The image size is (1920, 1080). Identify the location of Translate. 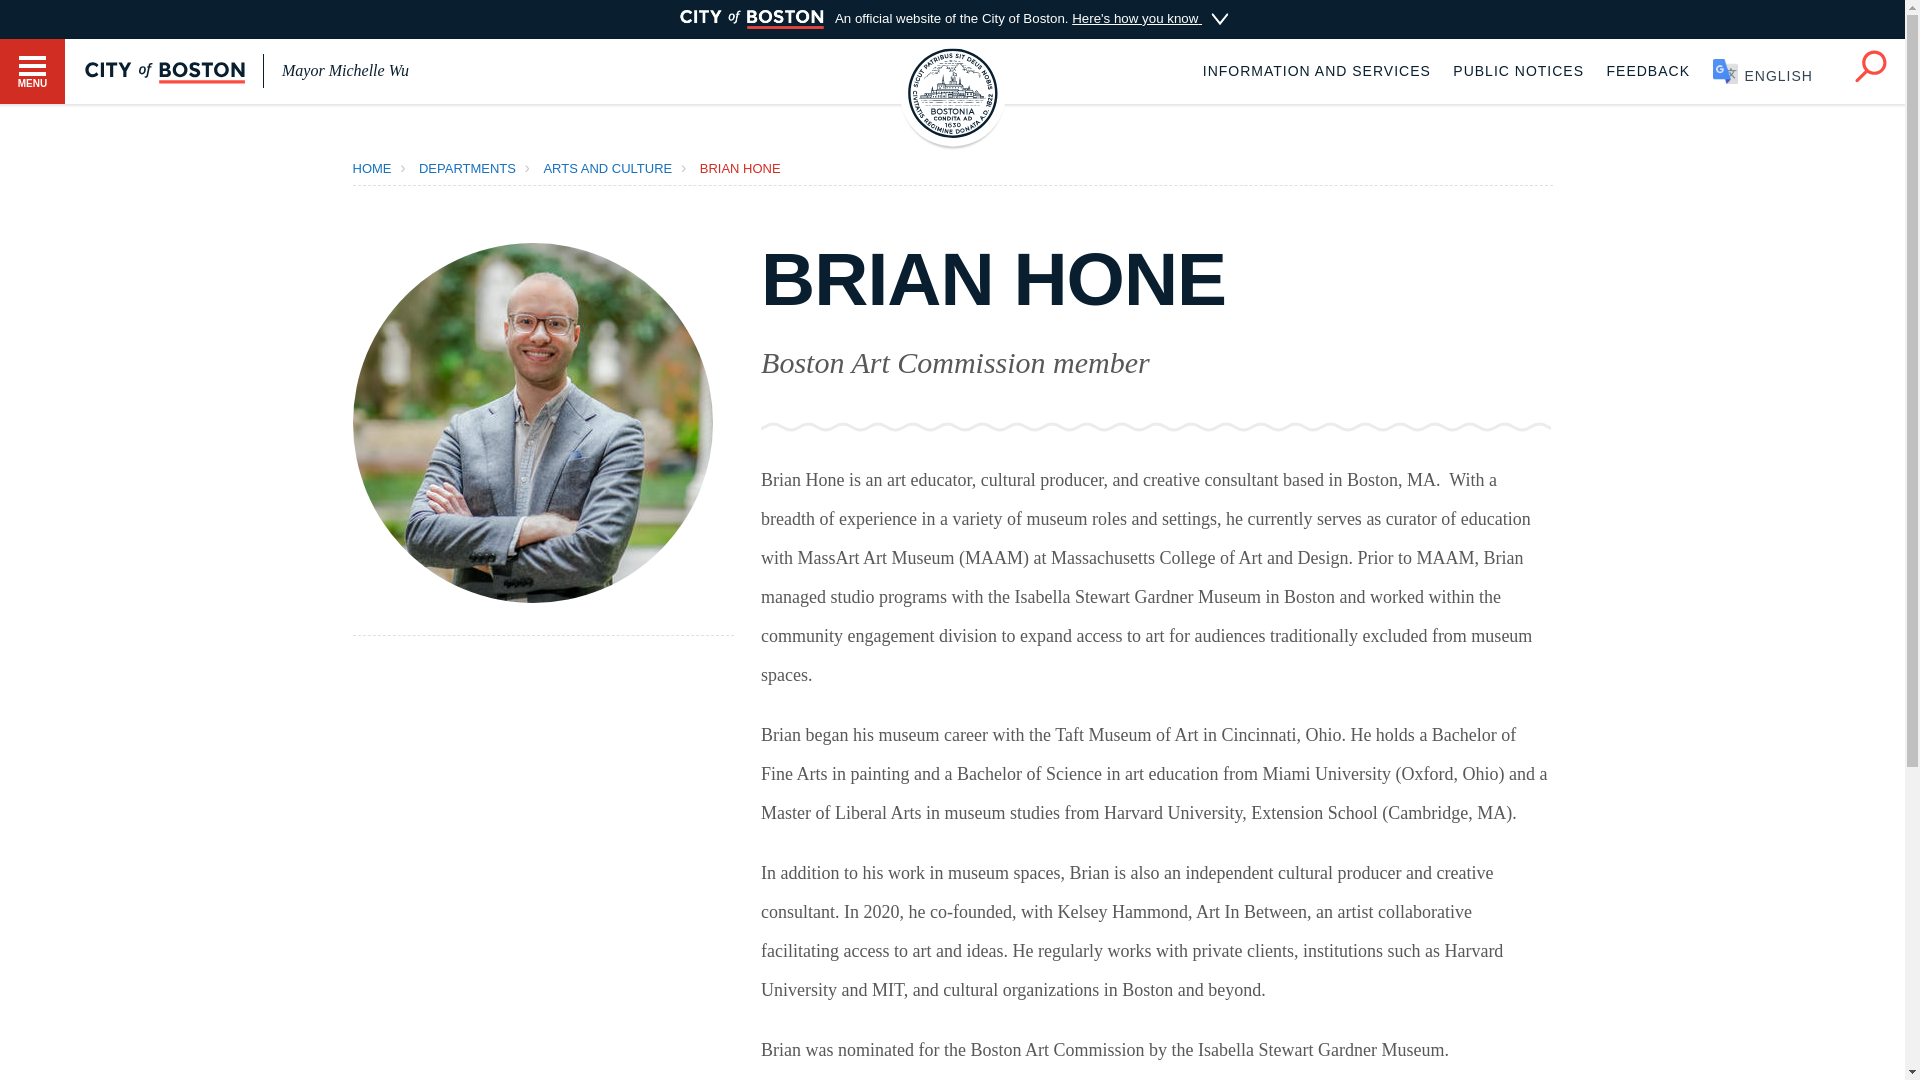
(1772, 70).